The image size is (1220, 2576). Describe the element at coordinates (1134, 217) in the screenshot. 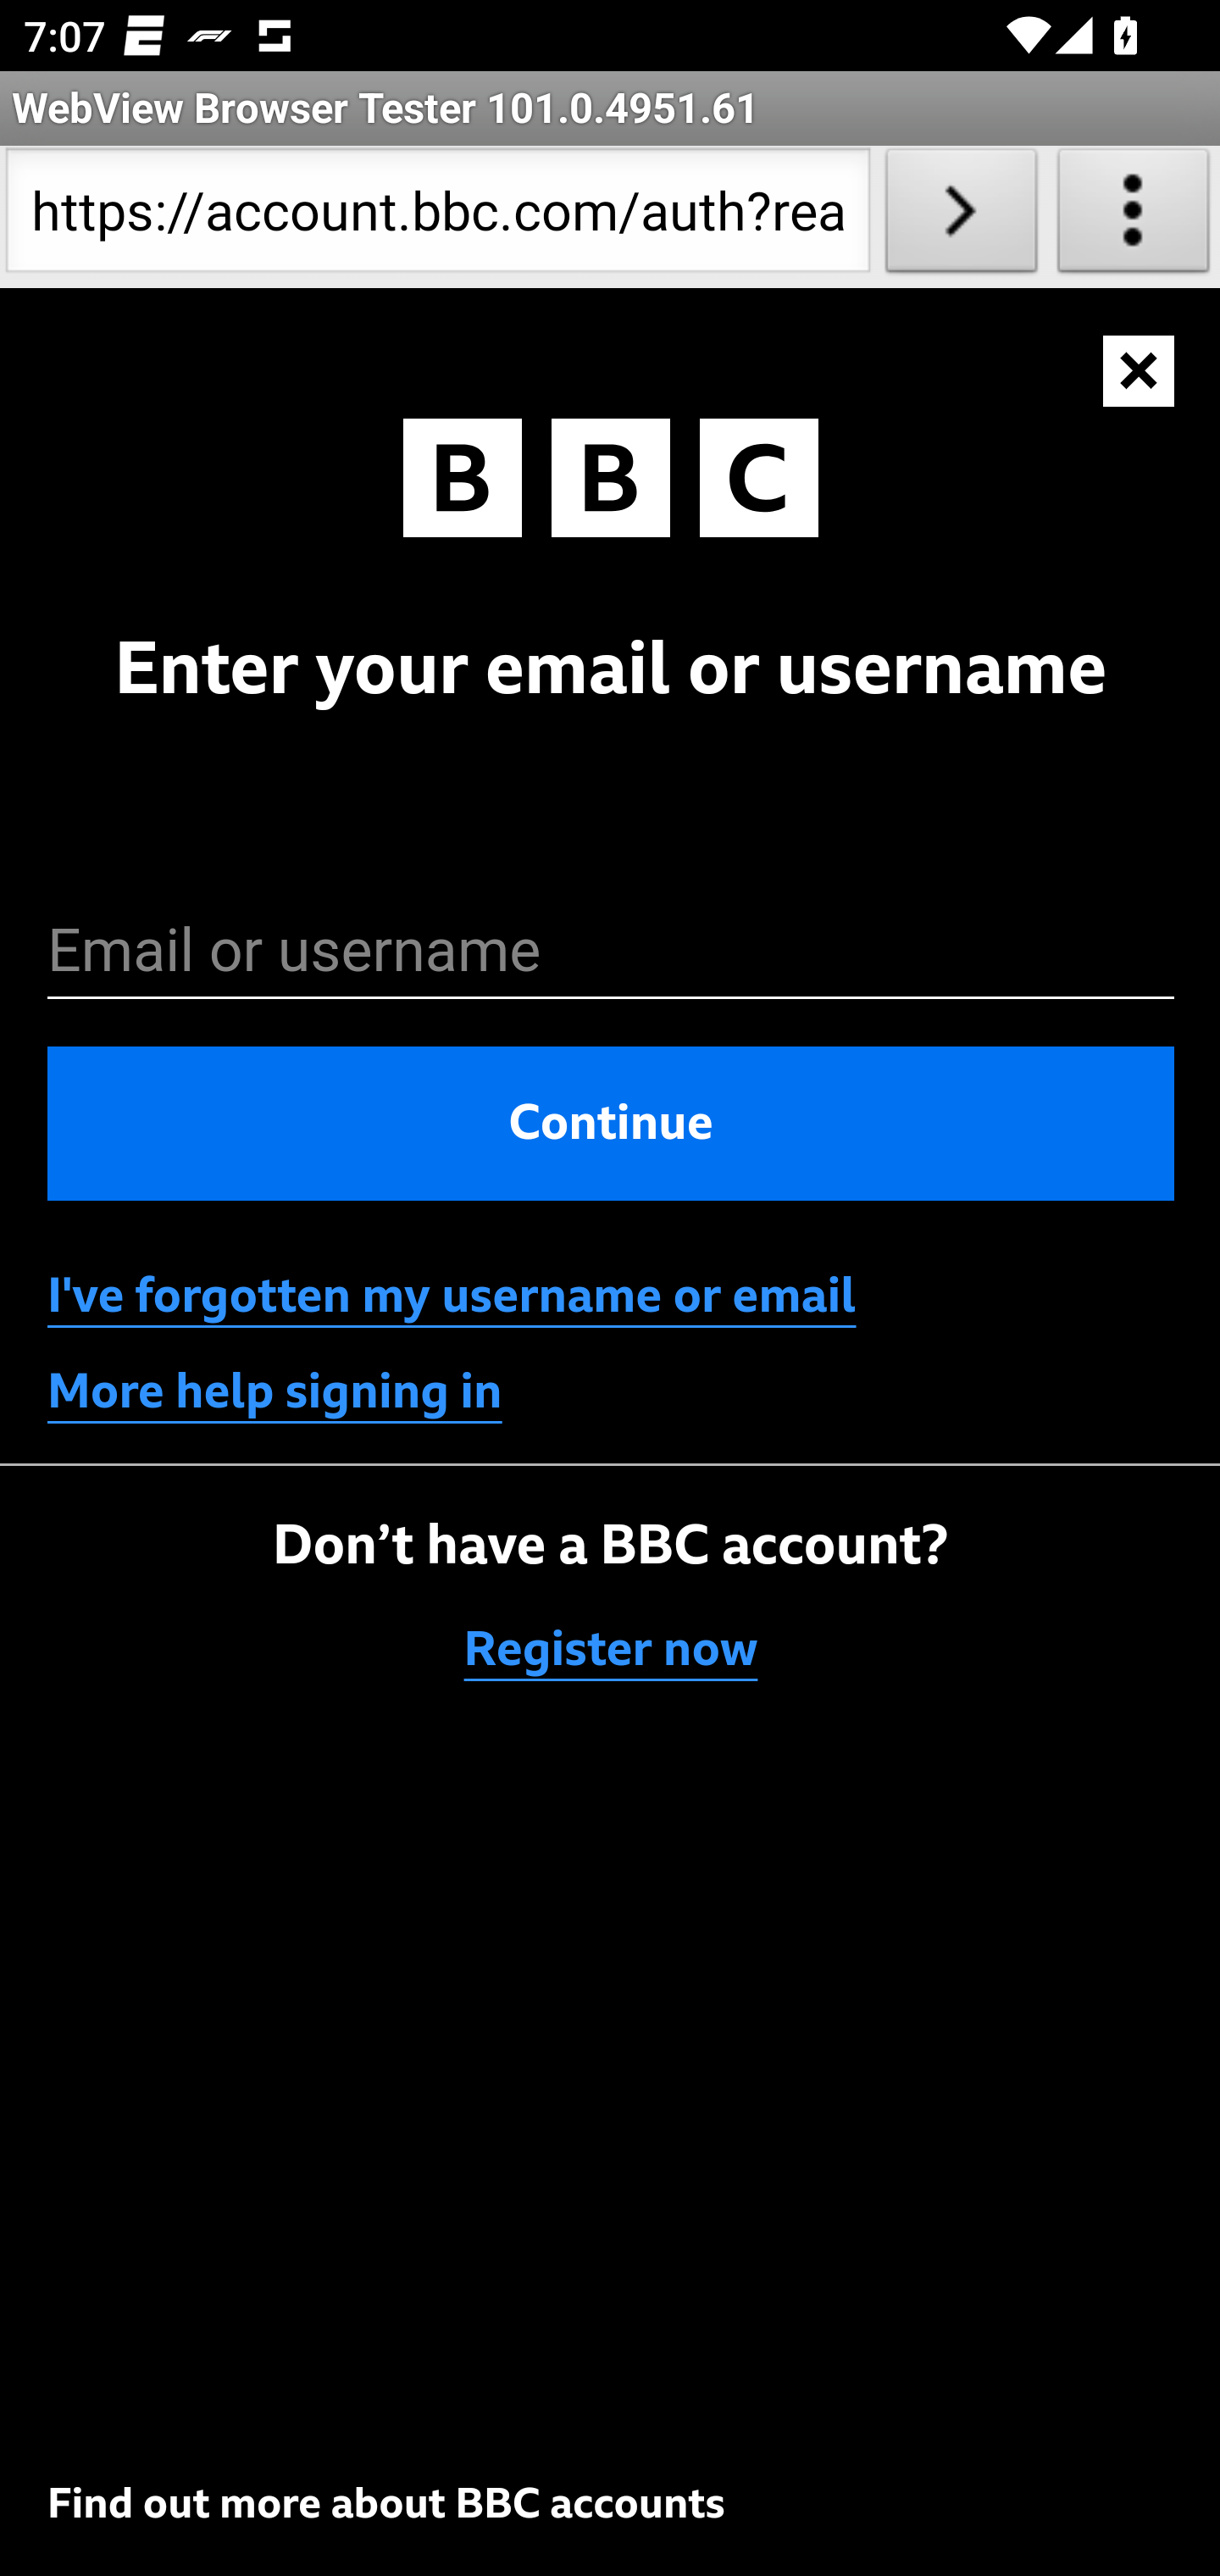

I see `About WebView` at that location.